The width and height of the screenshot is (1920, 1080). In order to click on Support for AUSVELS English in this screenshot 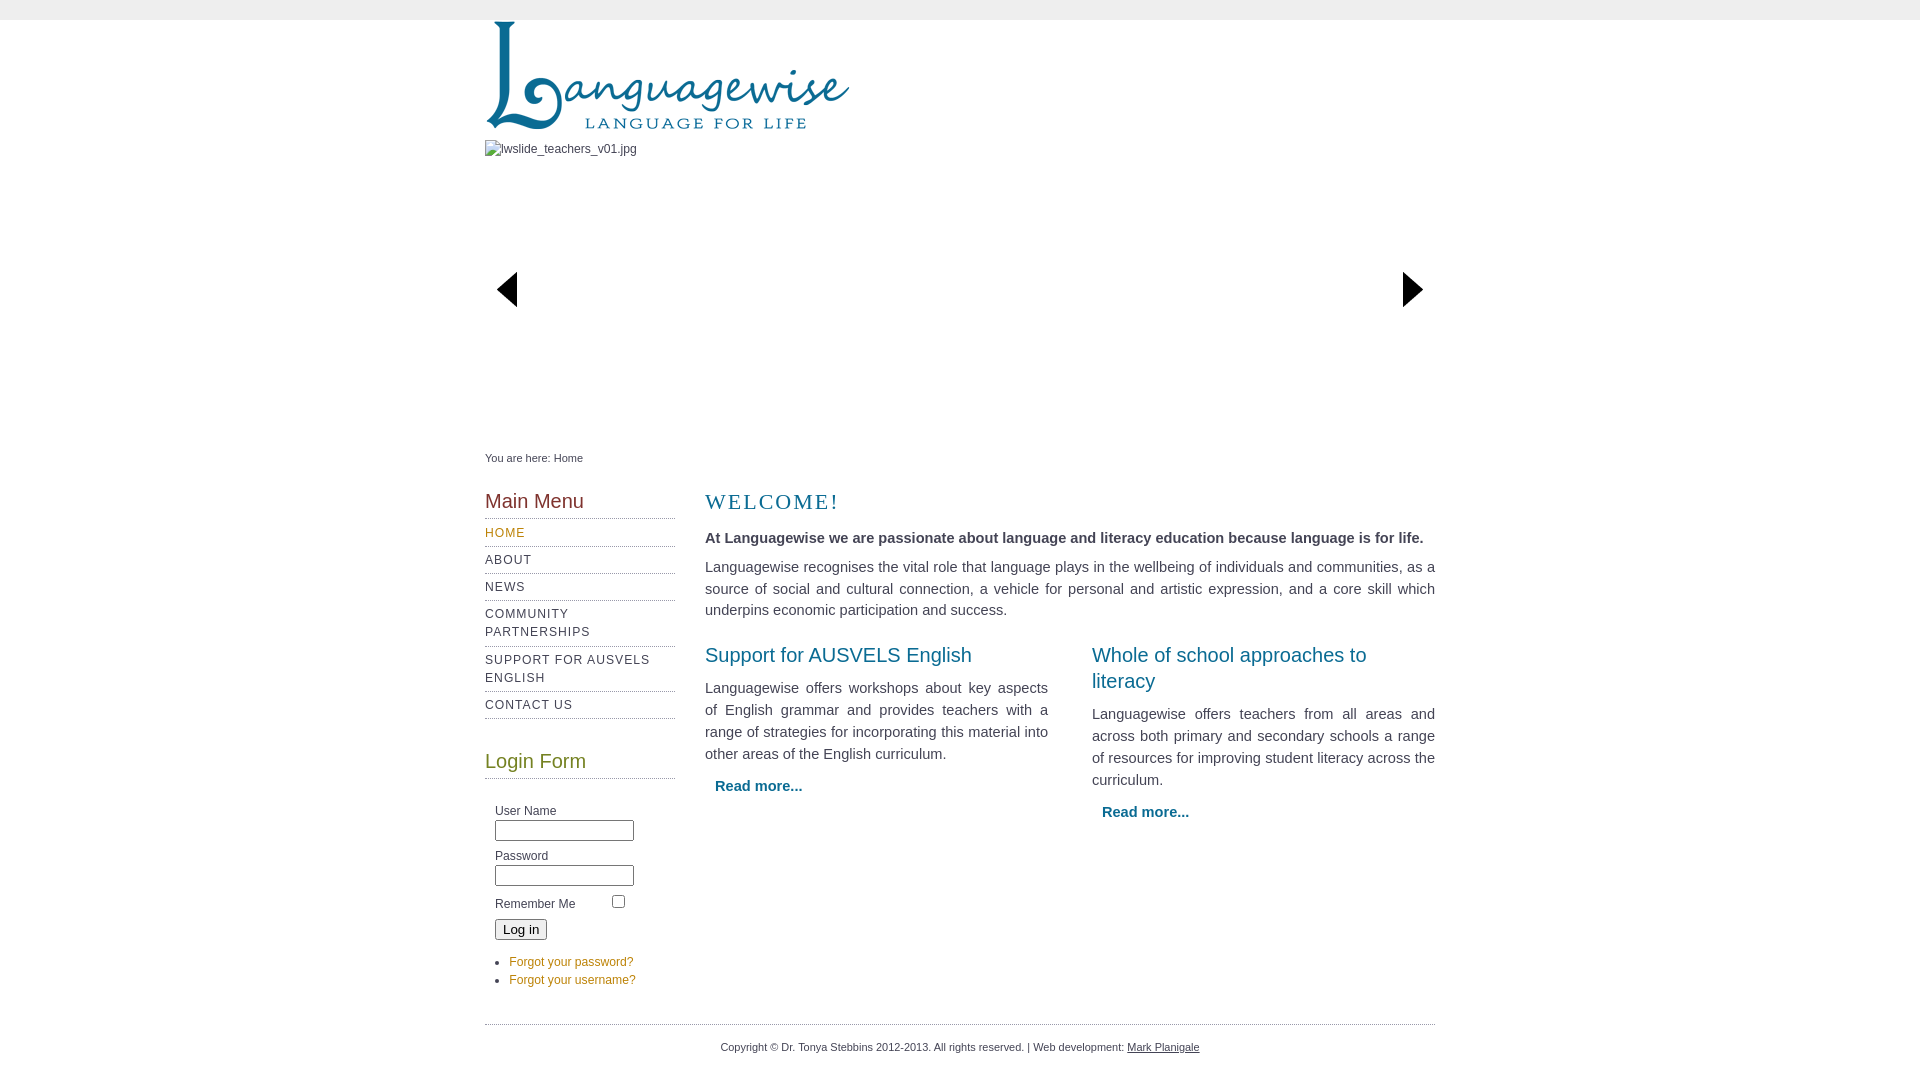, I will do `click(838, 655)`.